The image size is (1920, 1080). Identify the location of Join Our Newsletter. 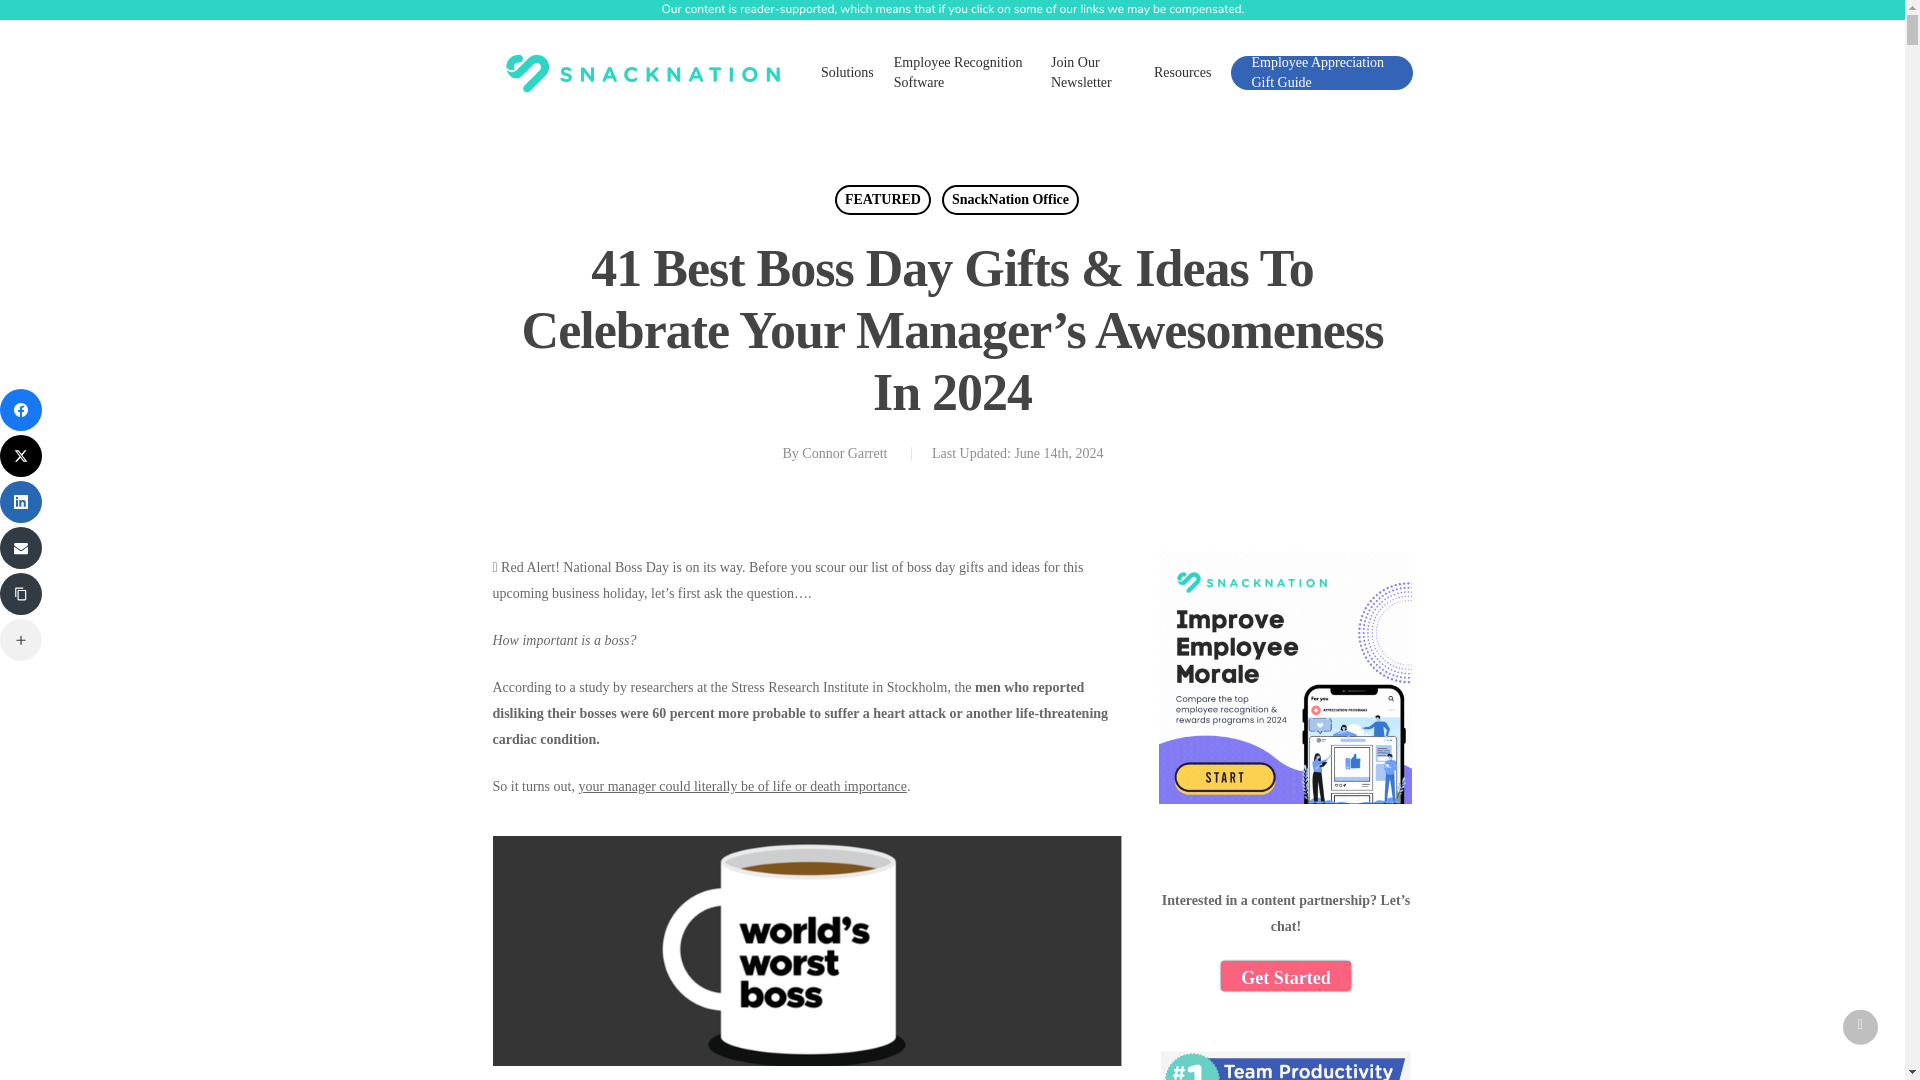
(1092, 72).